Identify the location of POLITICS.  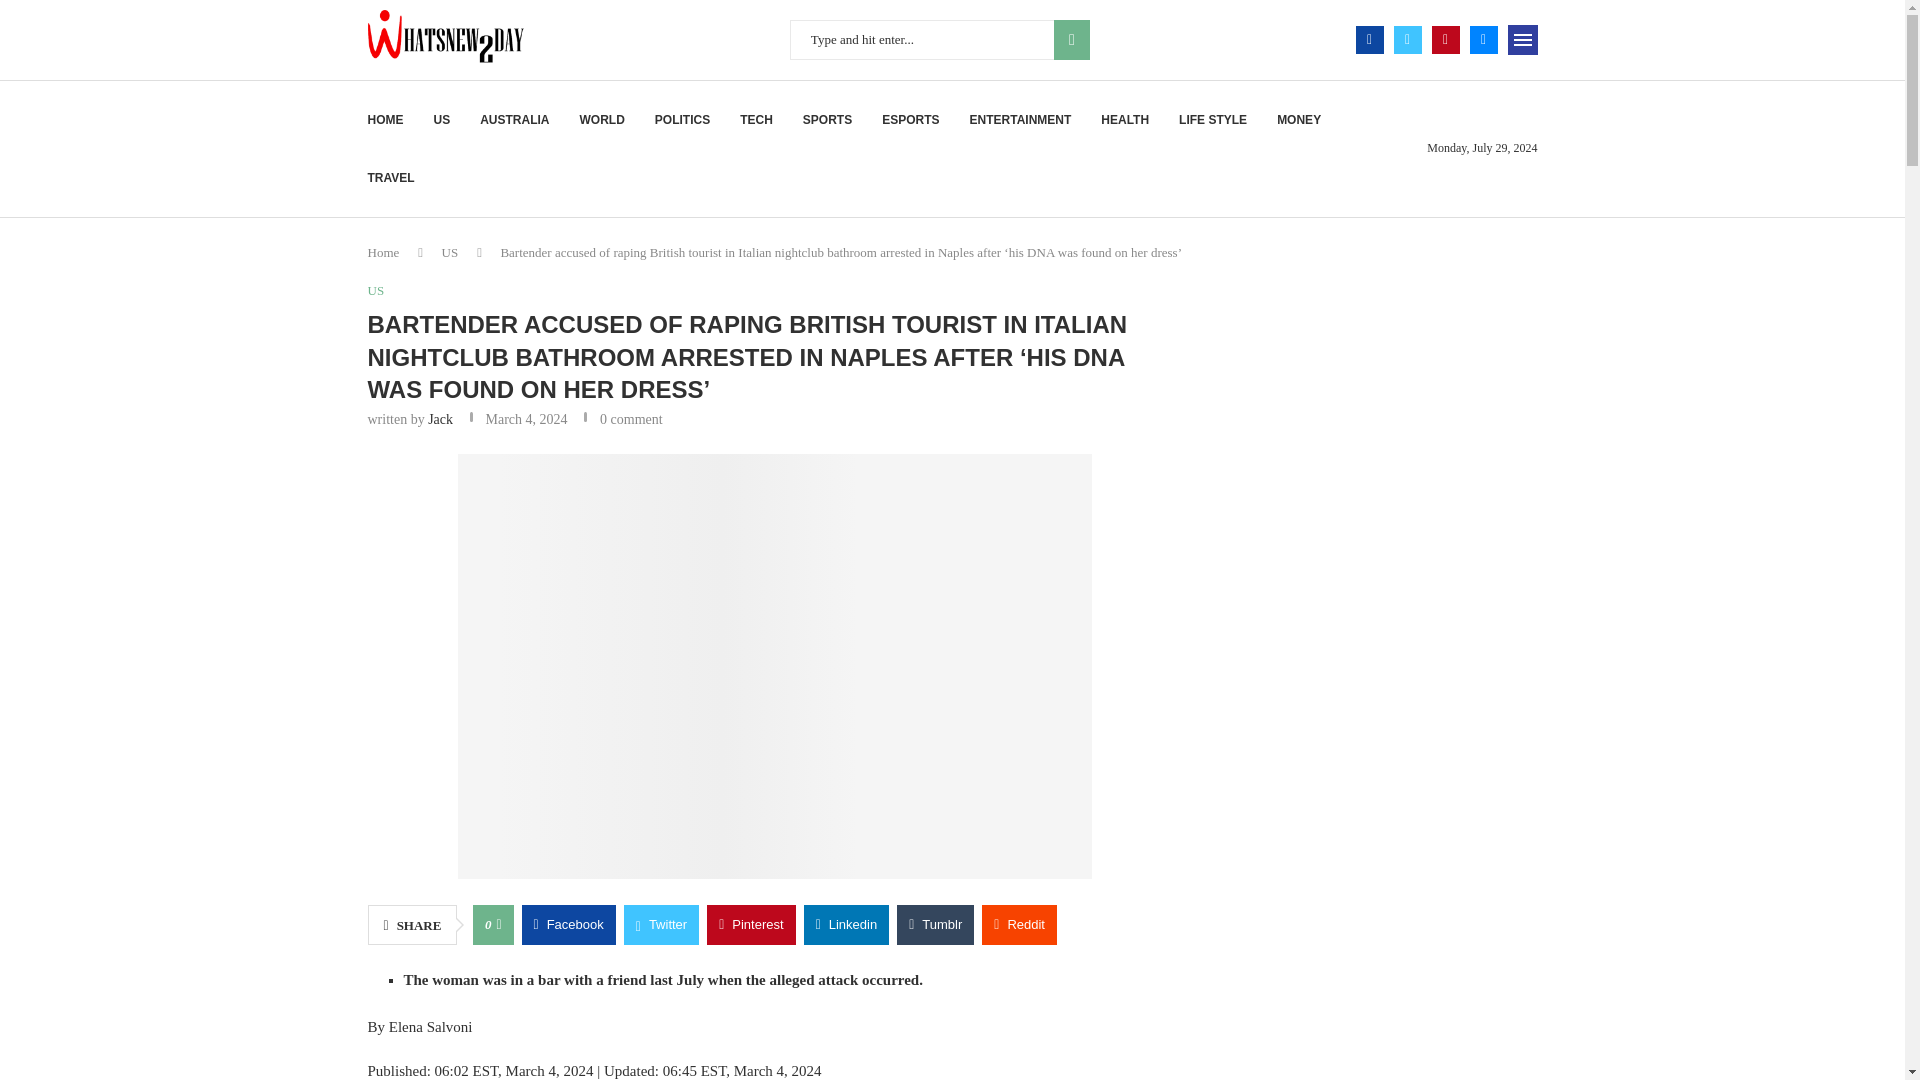
(682, 120).